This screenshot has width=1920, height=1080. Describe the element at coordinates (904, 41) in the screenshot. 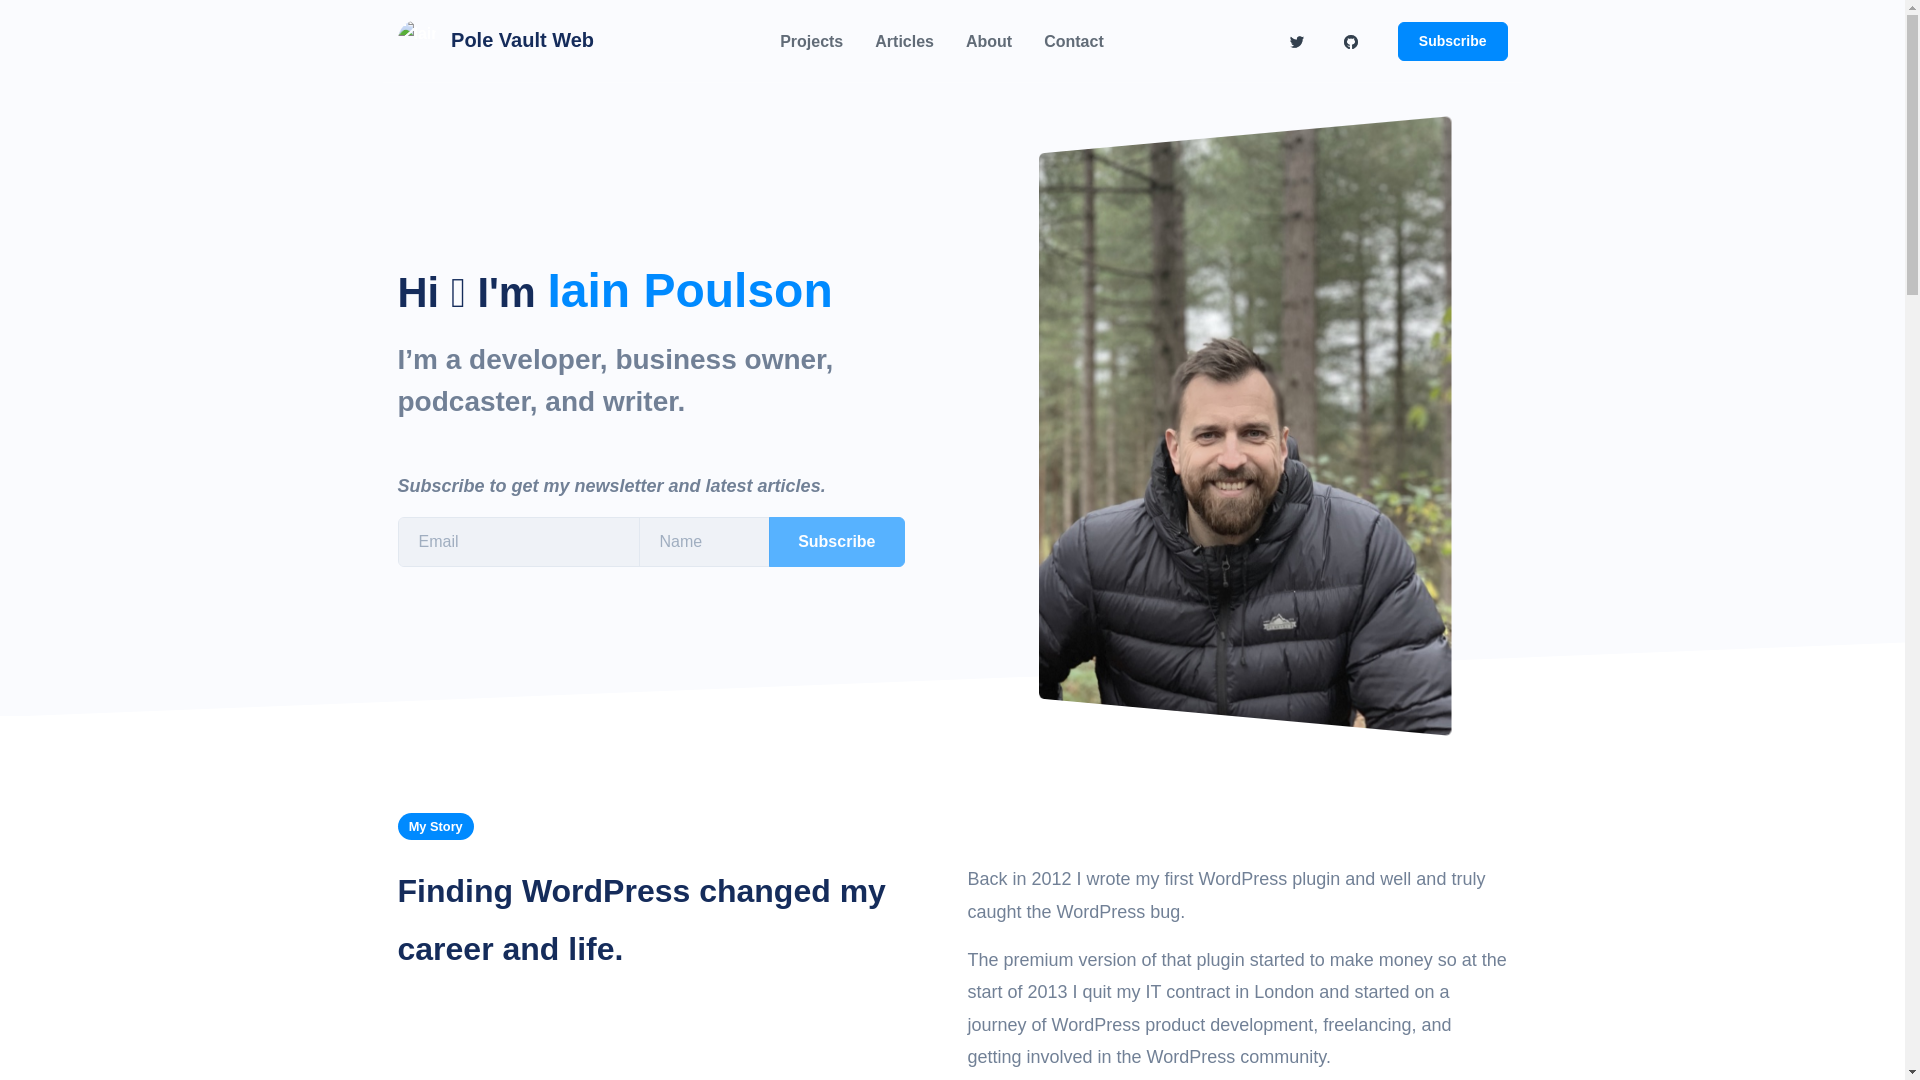

I see `Articles` at that location.